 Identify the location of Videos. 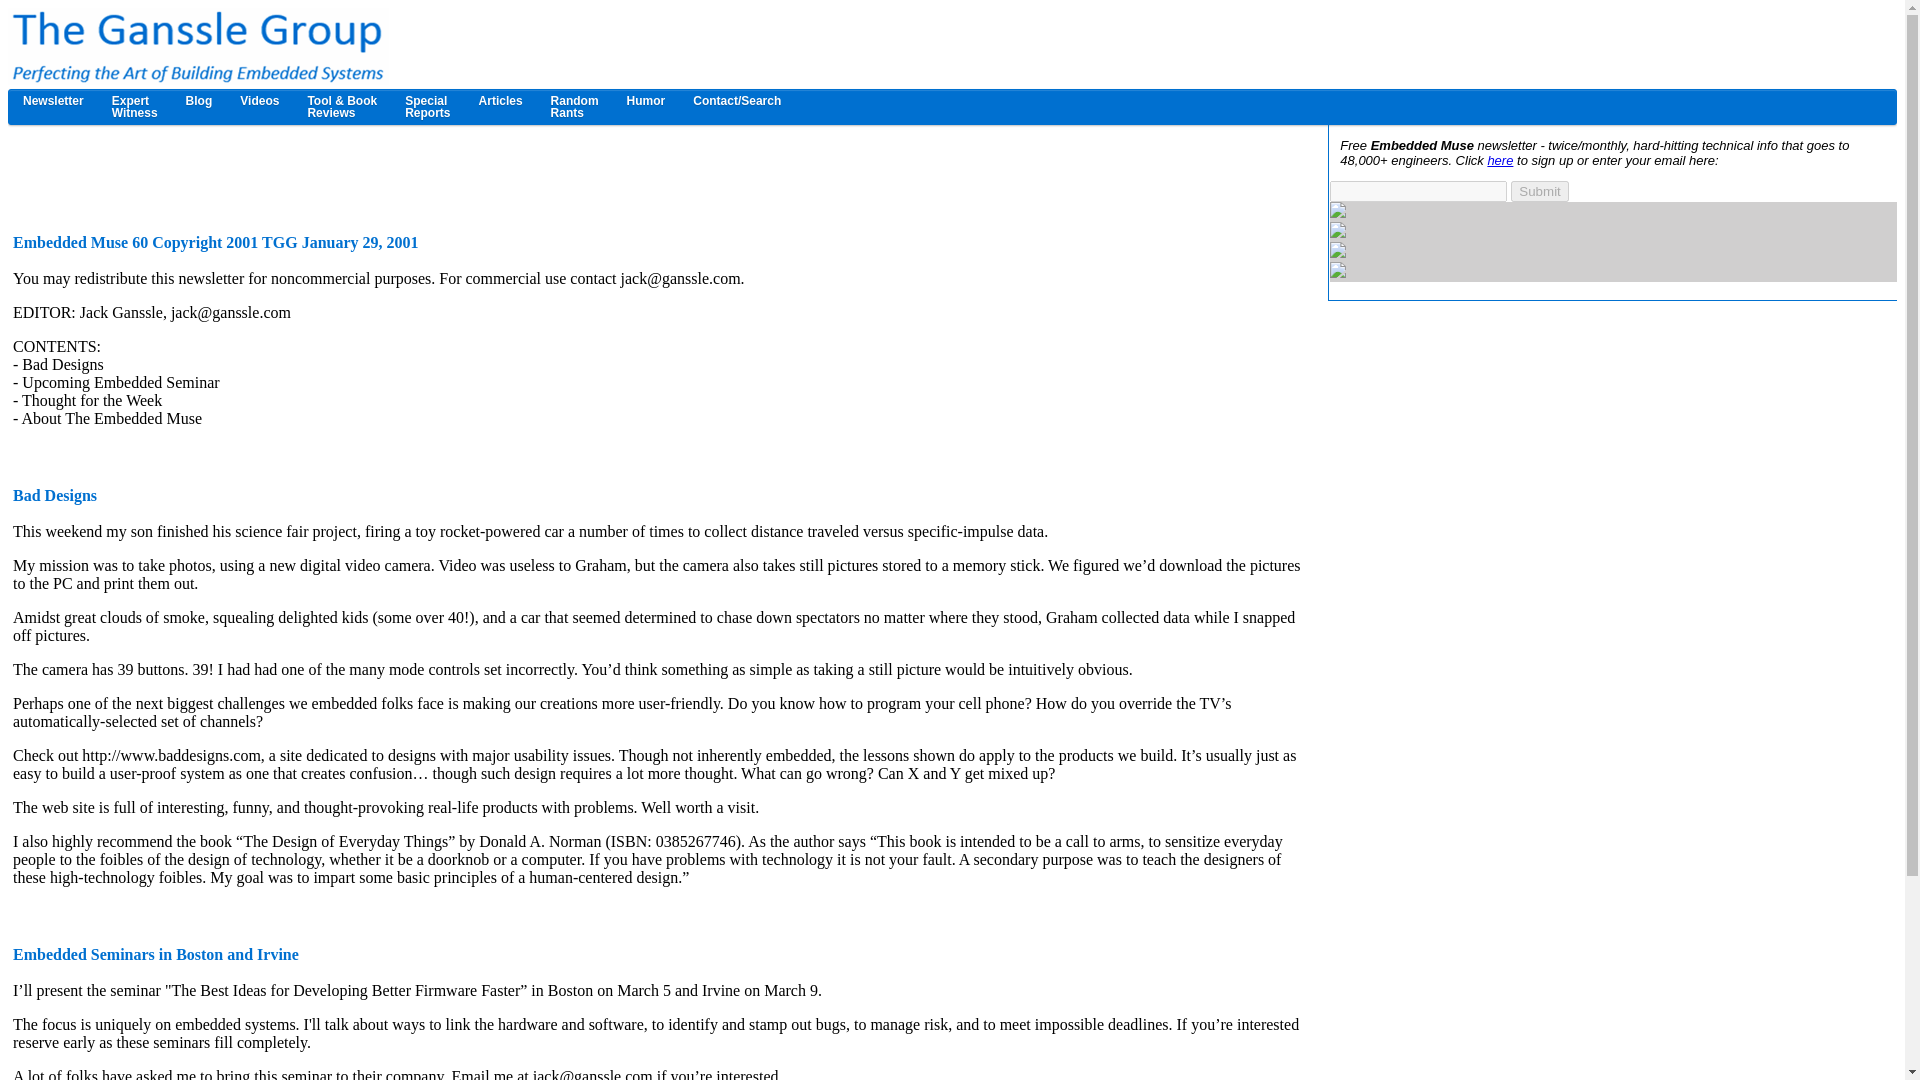
(260, 100).